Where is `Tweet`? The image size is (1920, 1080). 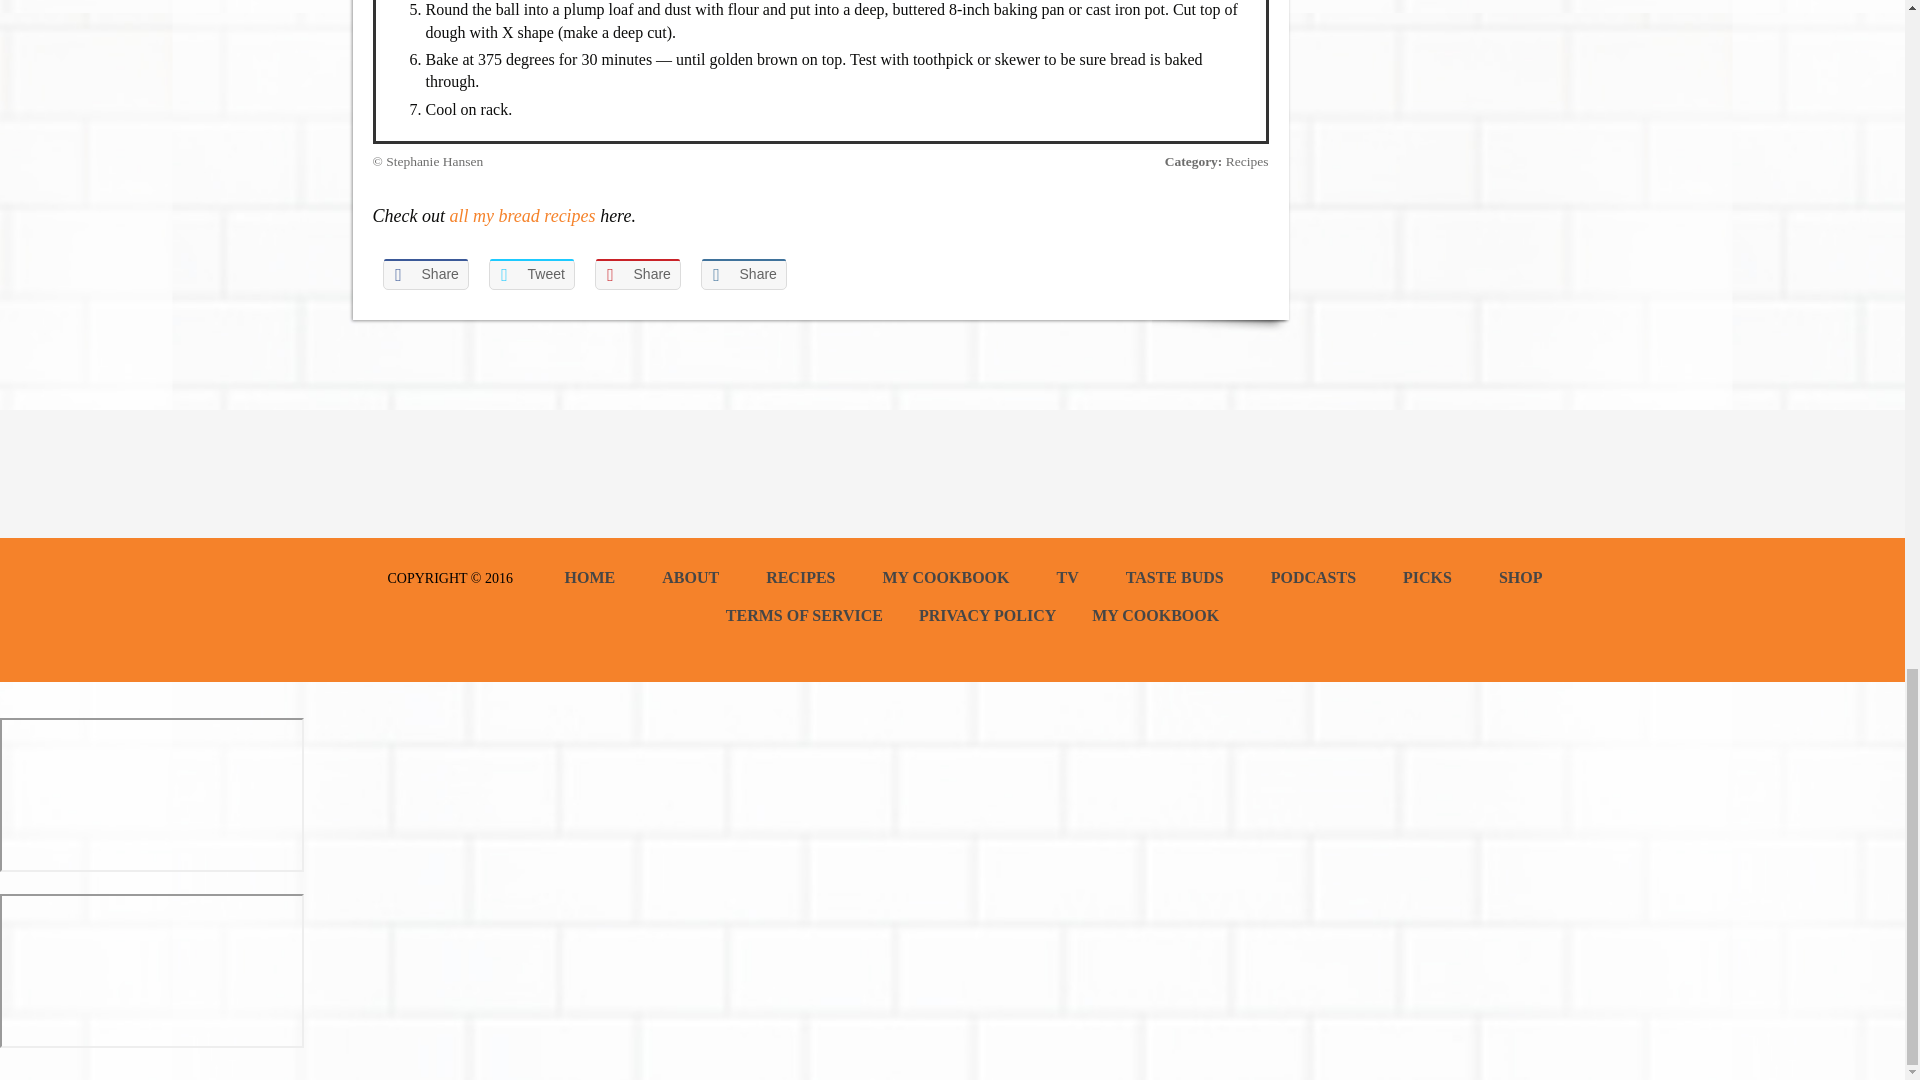 Tweet is located at coordinates (530, 274).